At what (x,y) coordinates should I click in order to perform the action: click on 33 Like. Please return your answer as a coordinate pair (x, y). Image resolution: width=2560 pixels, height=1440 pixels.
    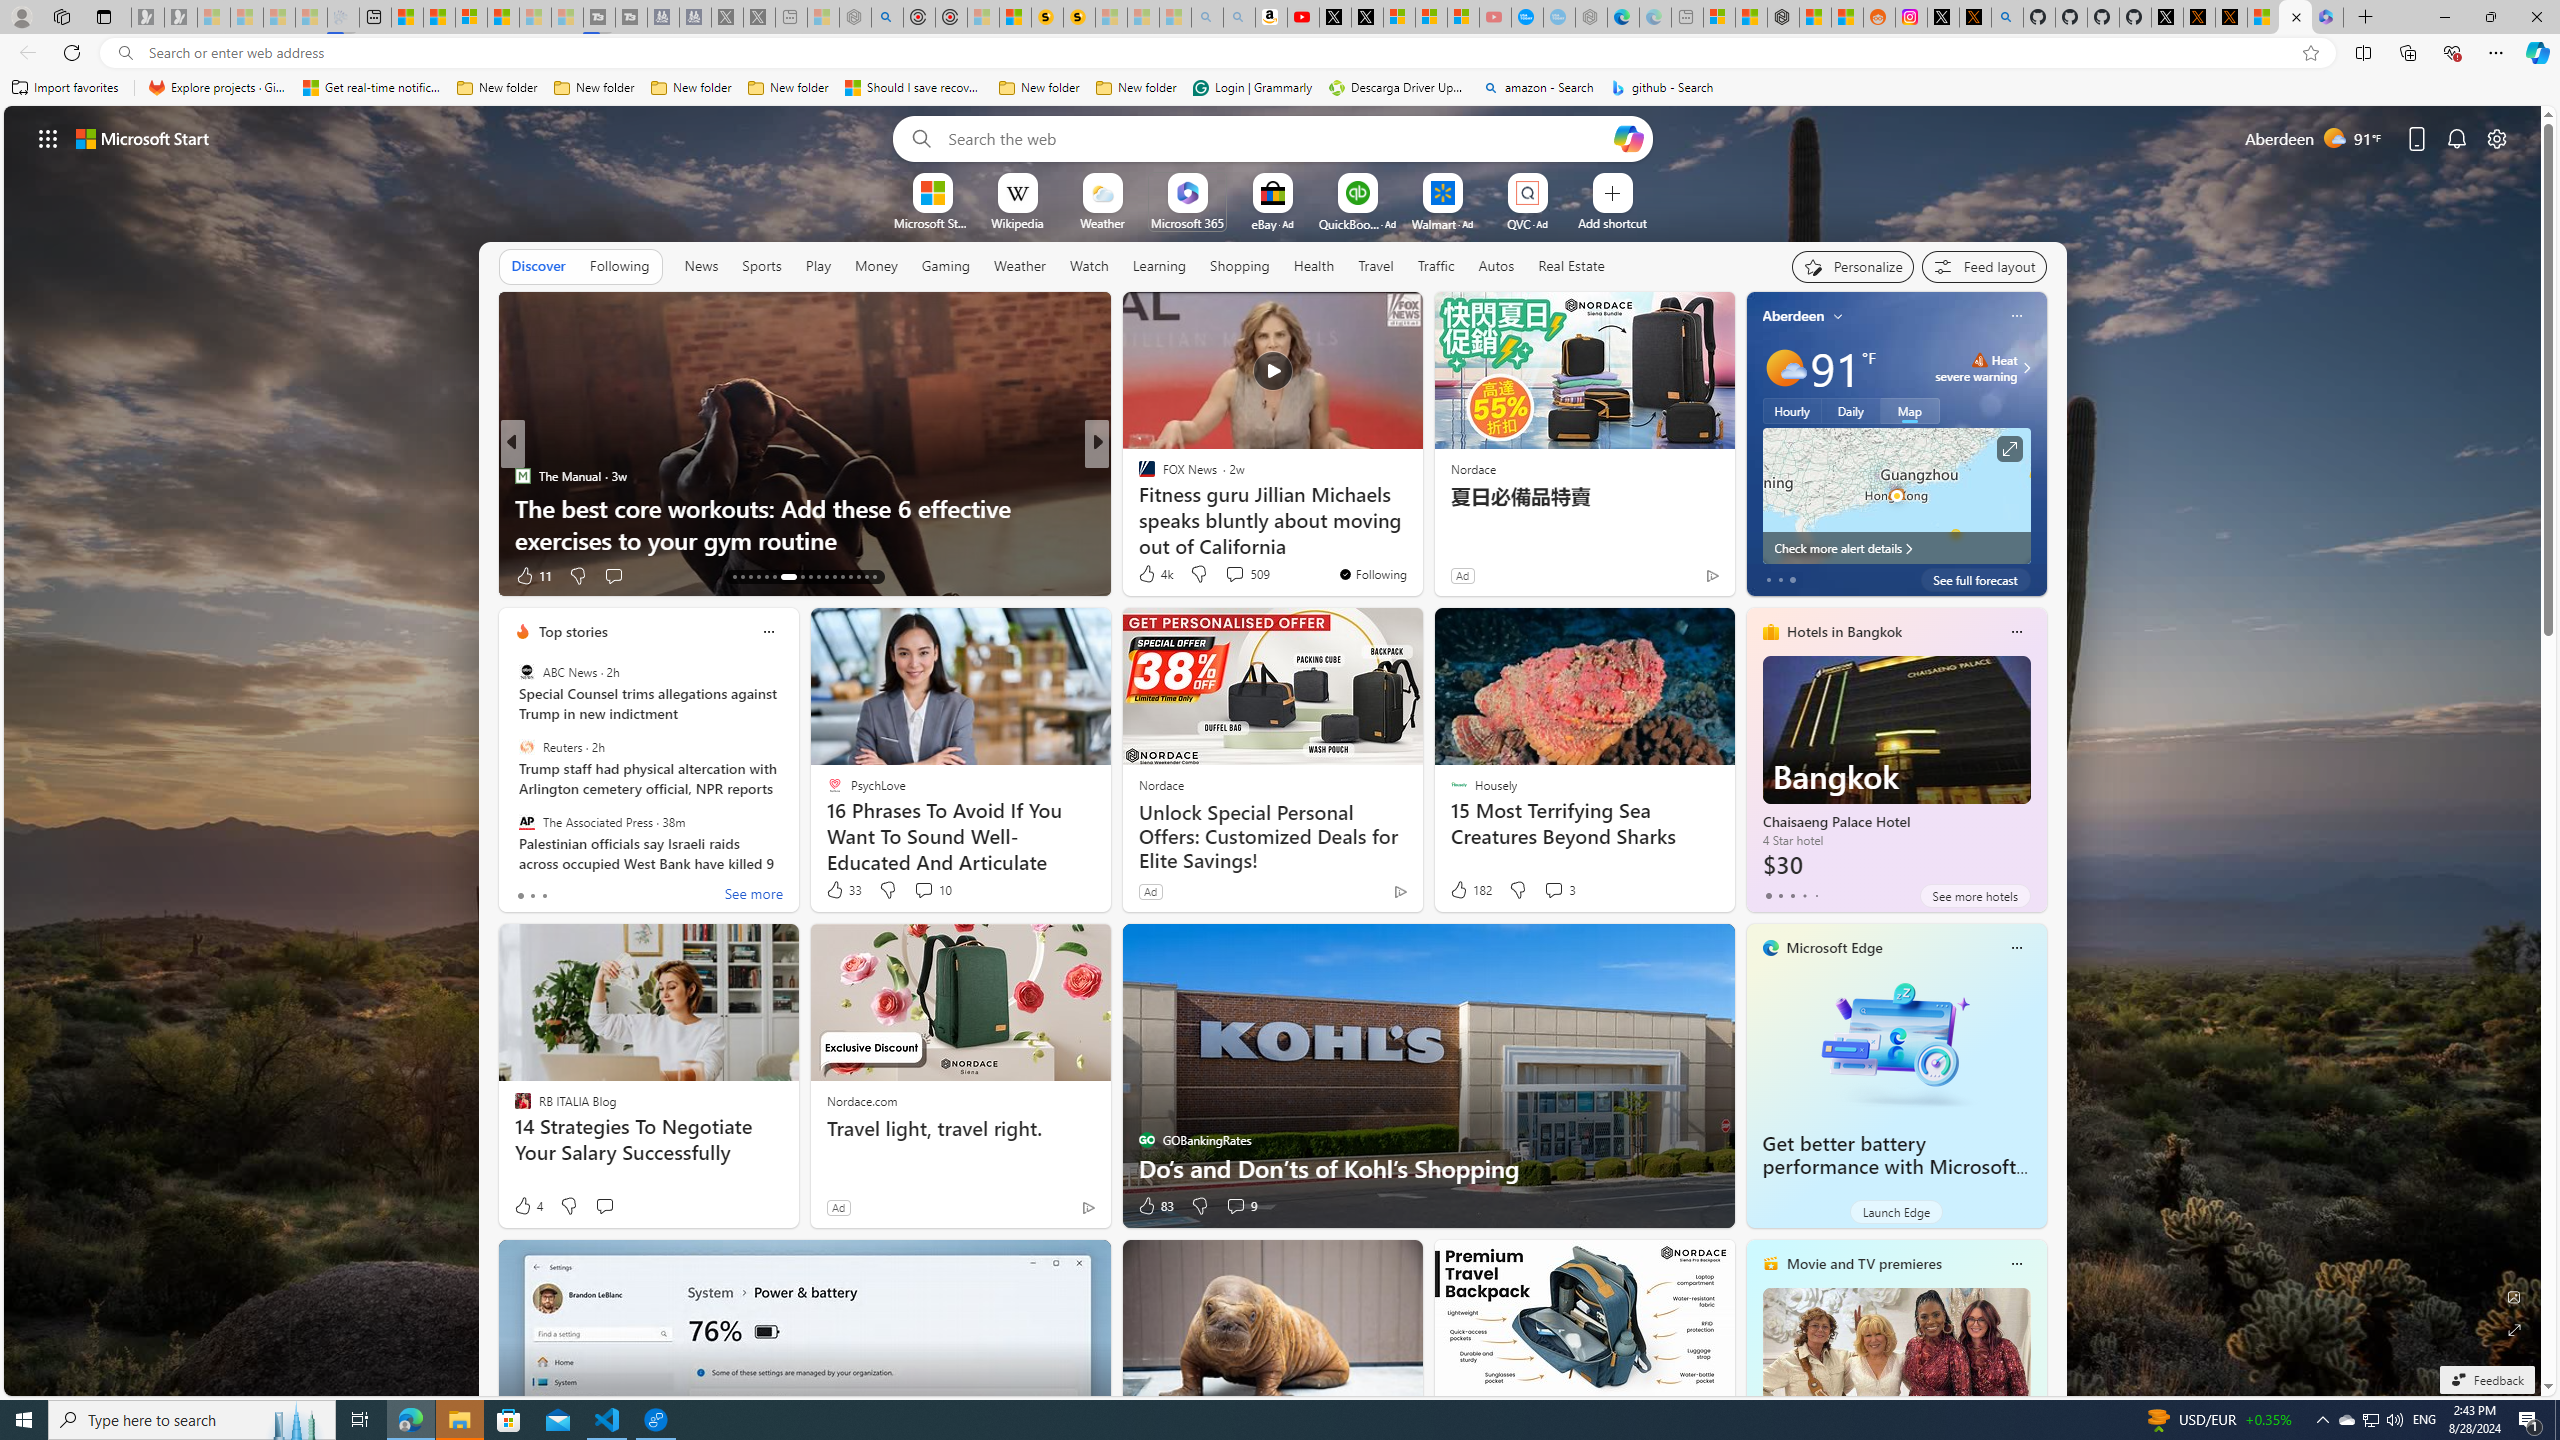
    Looking at the image, I should click on (843, 890).